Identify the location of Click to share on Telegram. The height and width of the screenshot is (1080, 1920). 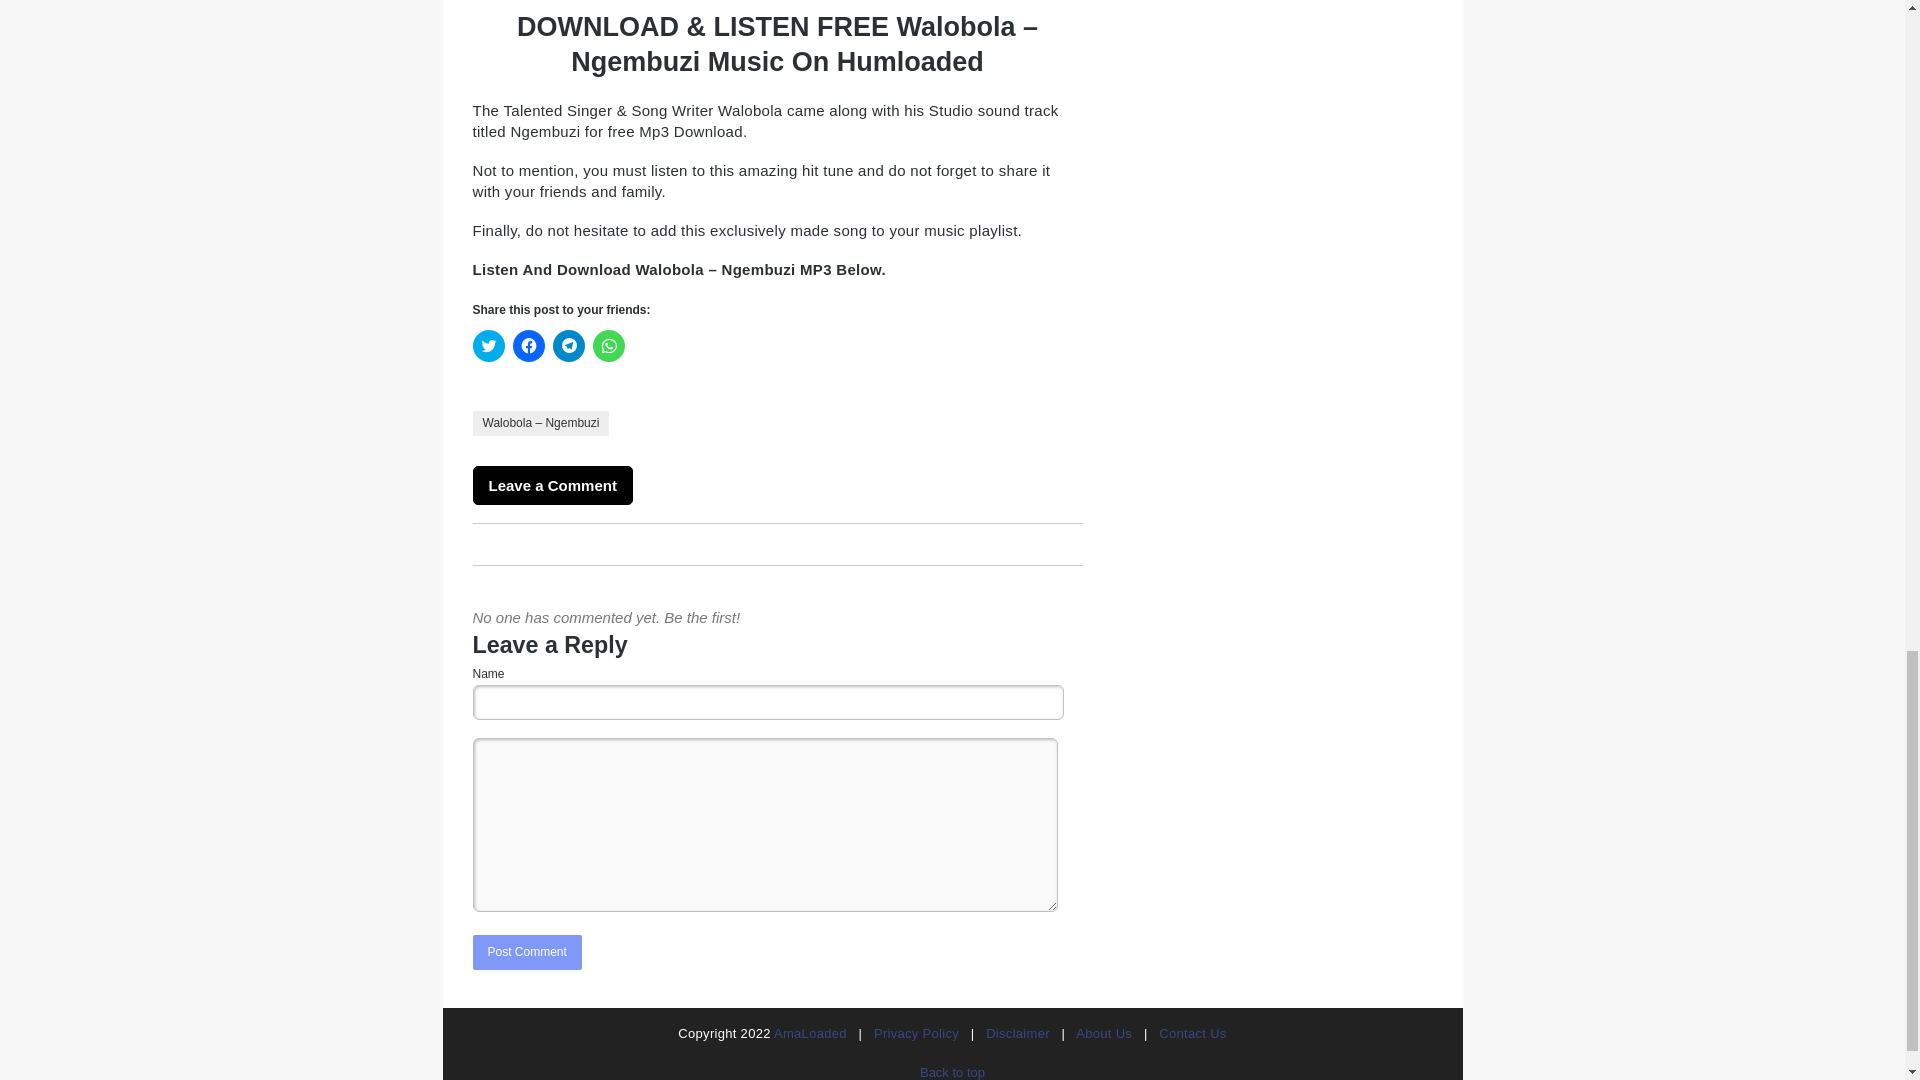
(568, 346).